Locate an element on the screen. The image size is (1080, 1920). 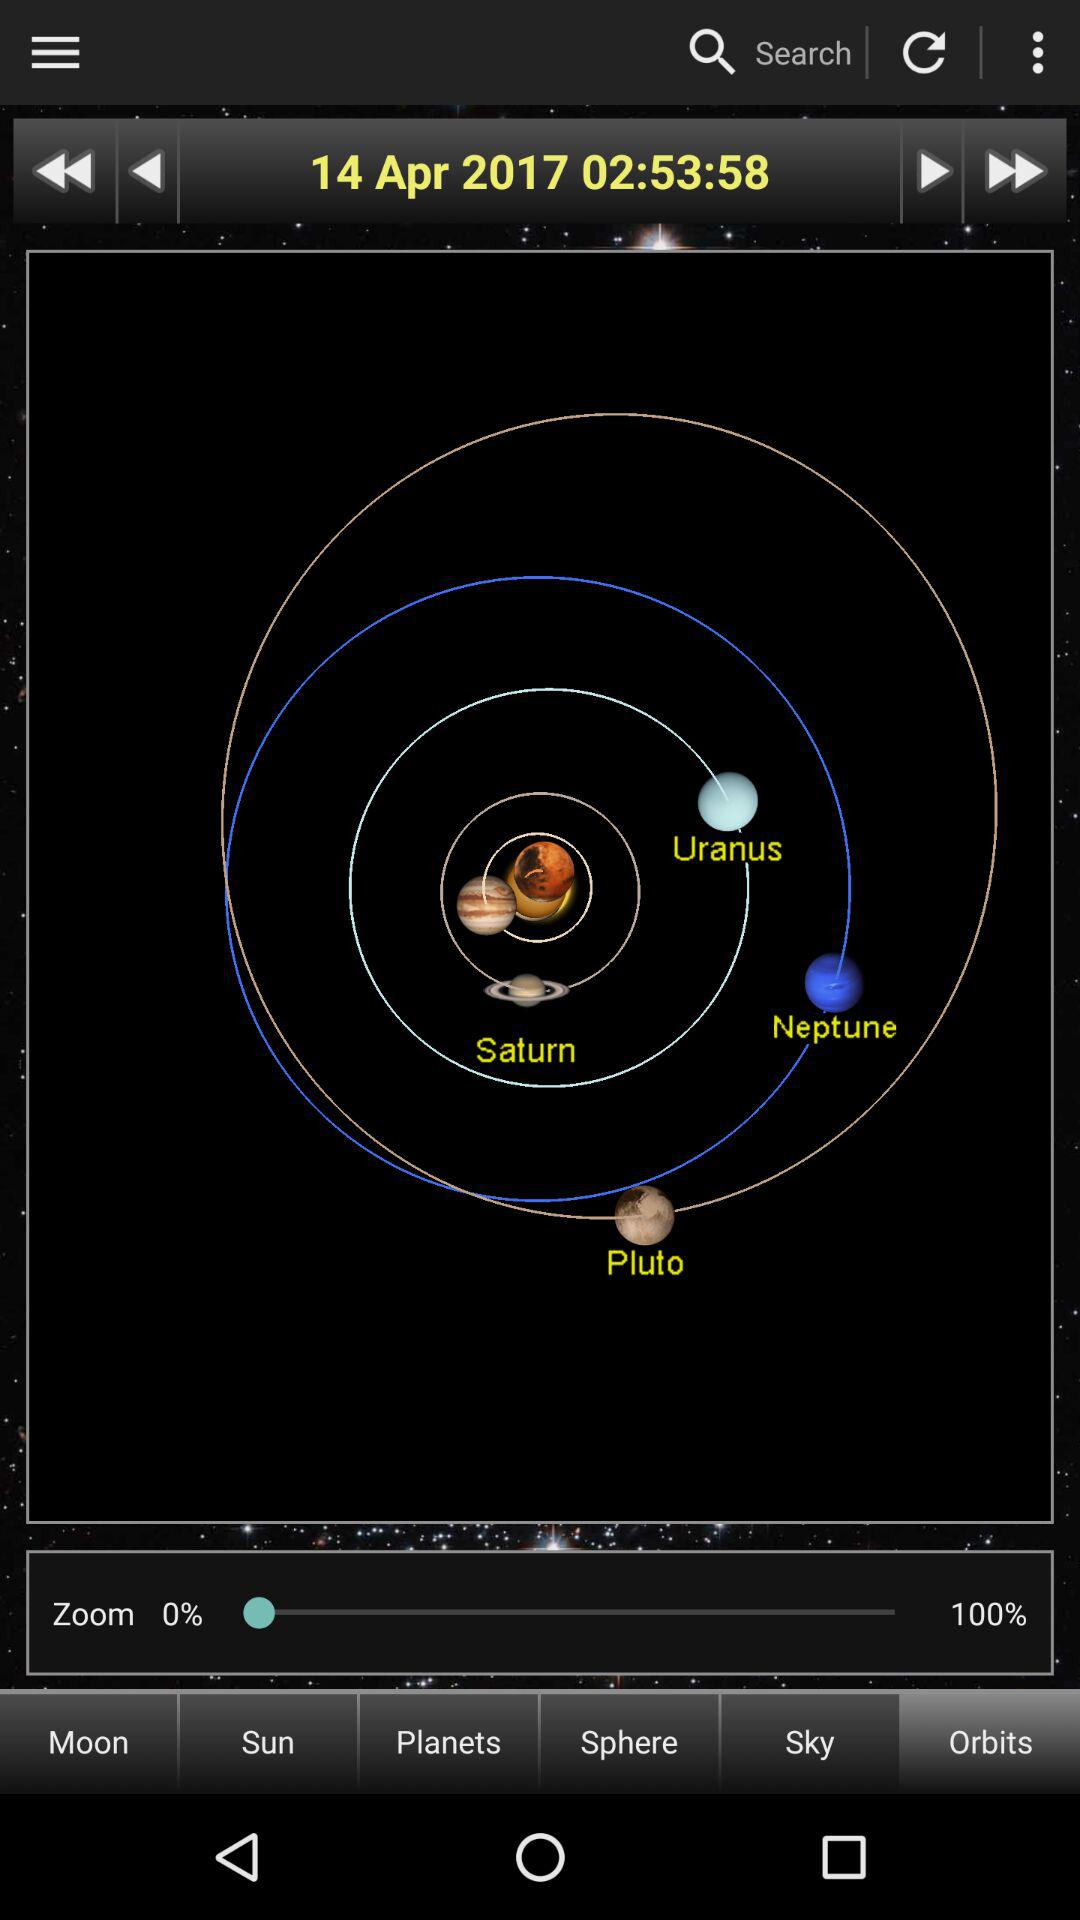
search is located at coordinates (713, 52).